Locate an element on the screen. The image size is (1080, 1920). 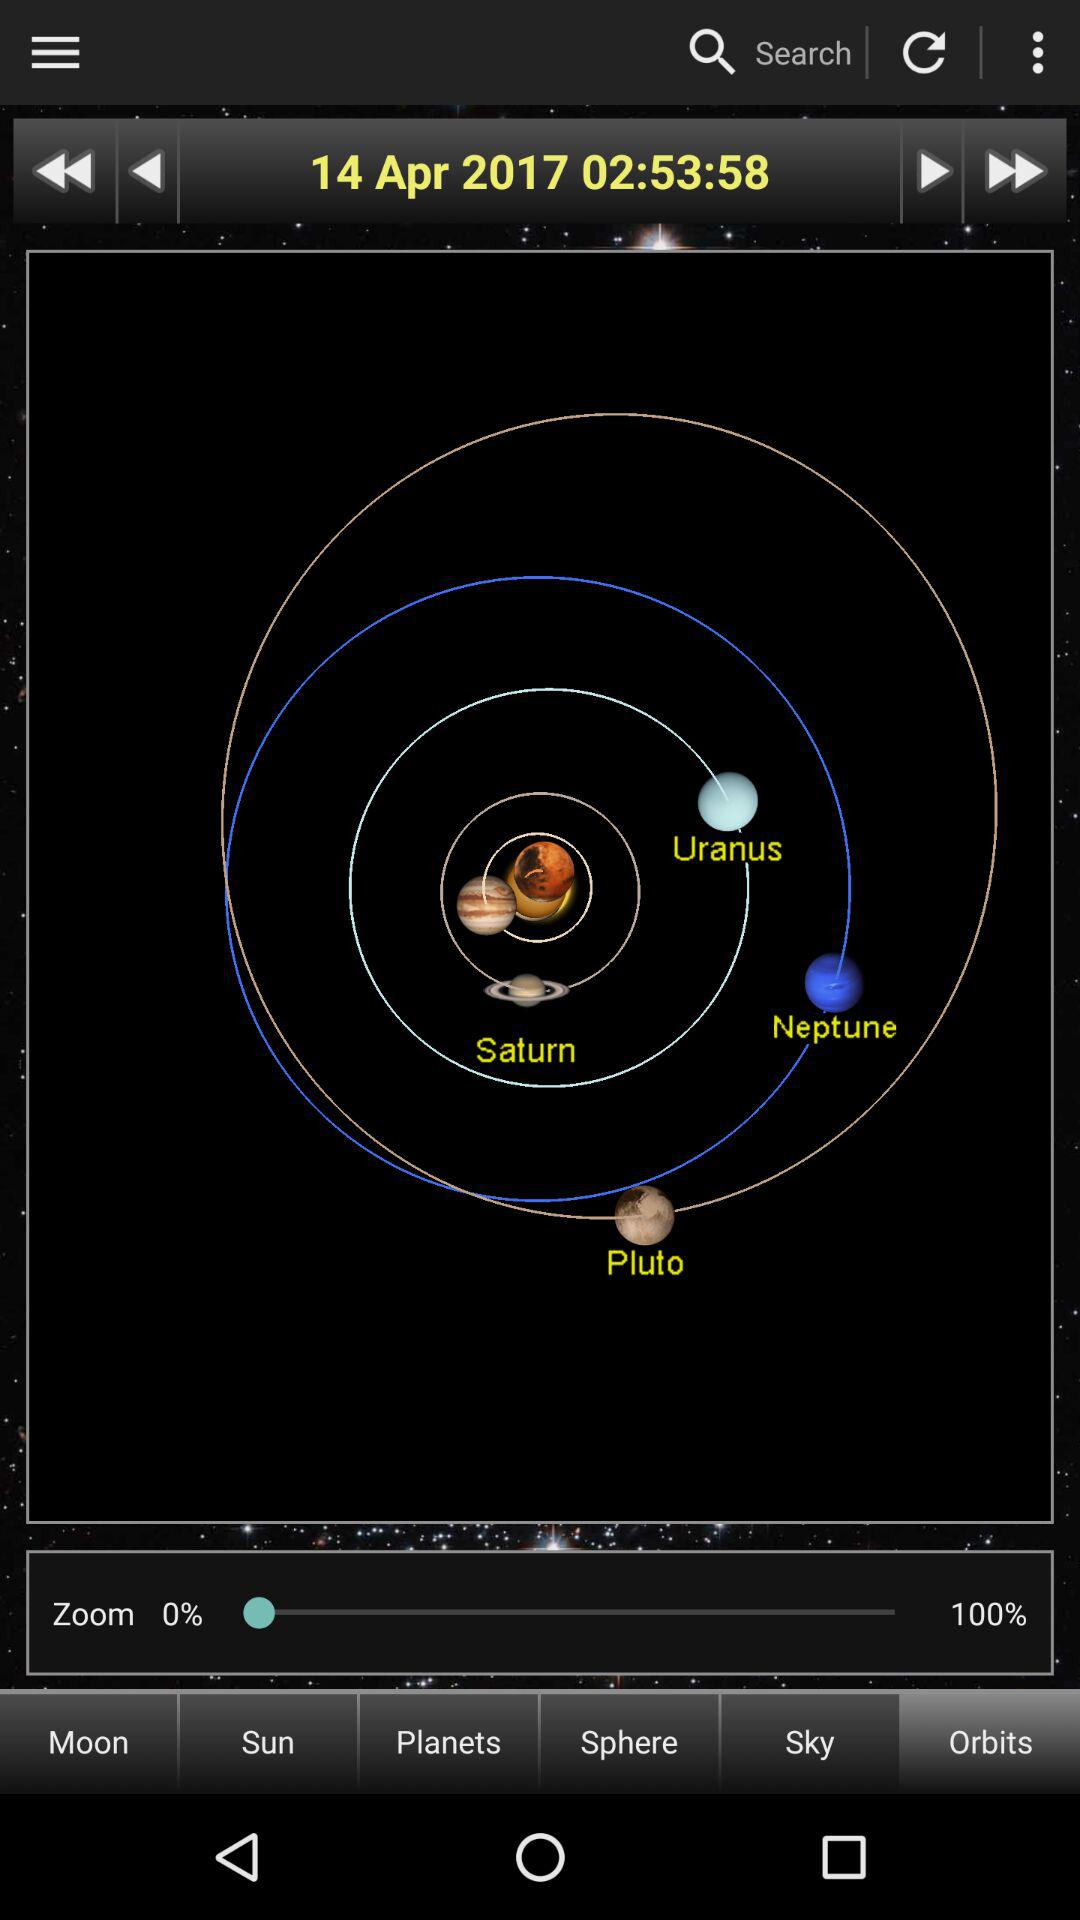
search is located at coordinates (713, 52).